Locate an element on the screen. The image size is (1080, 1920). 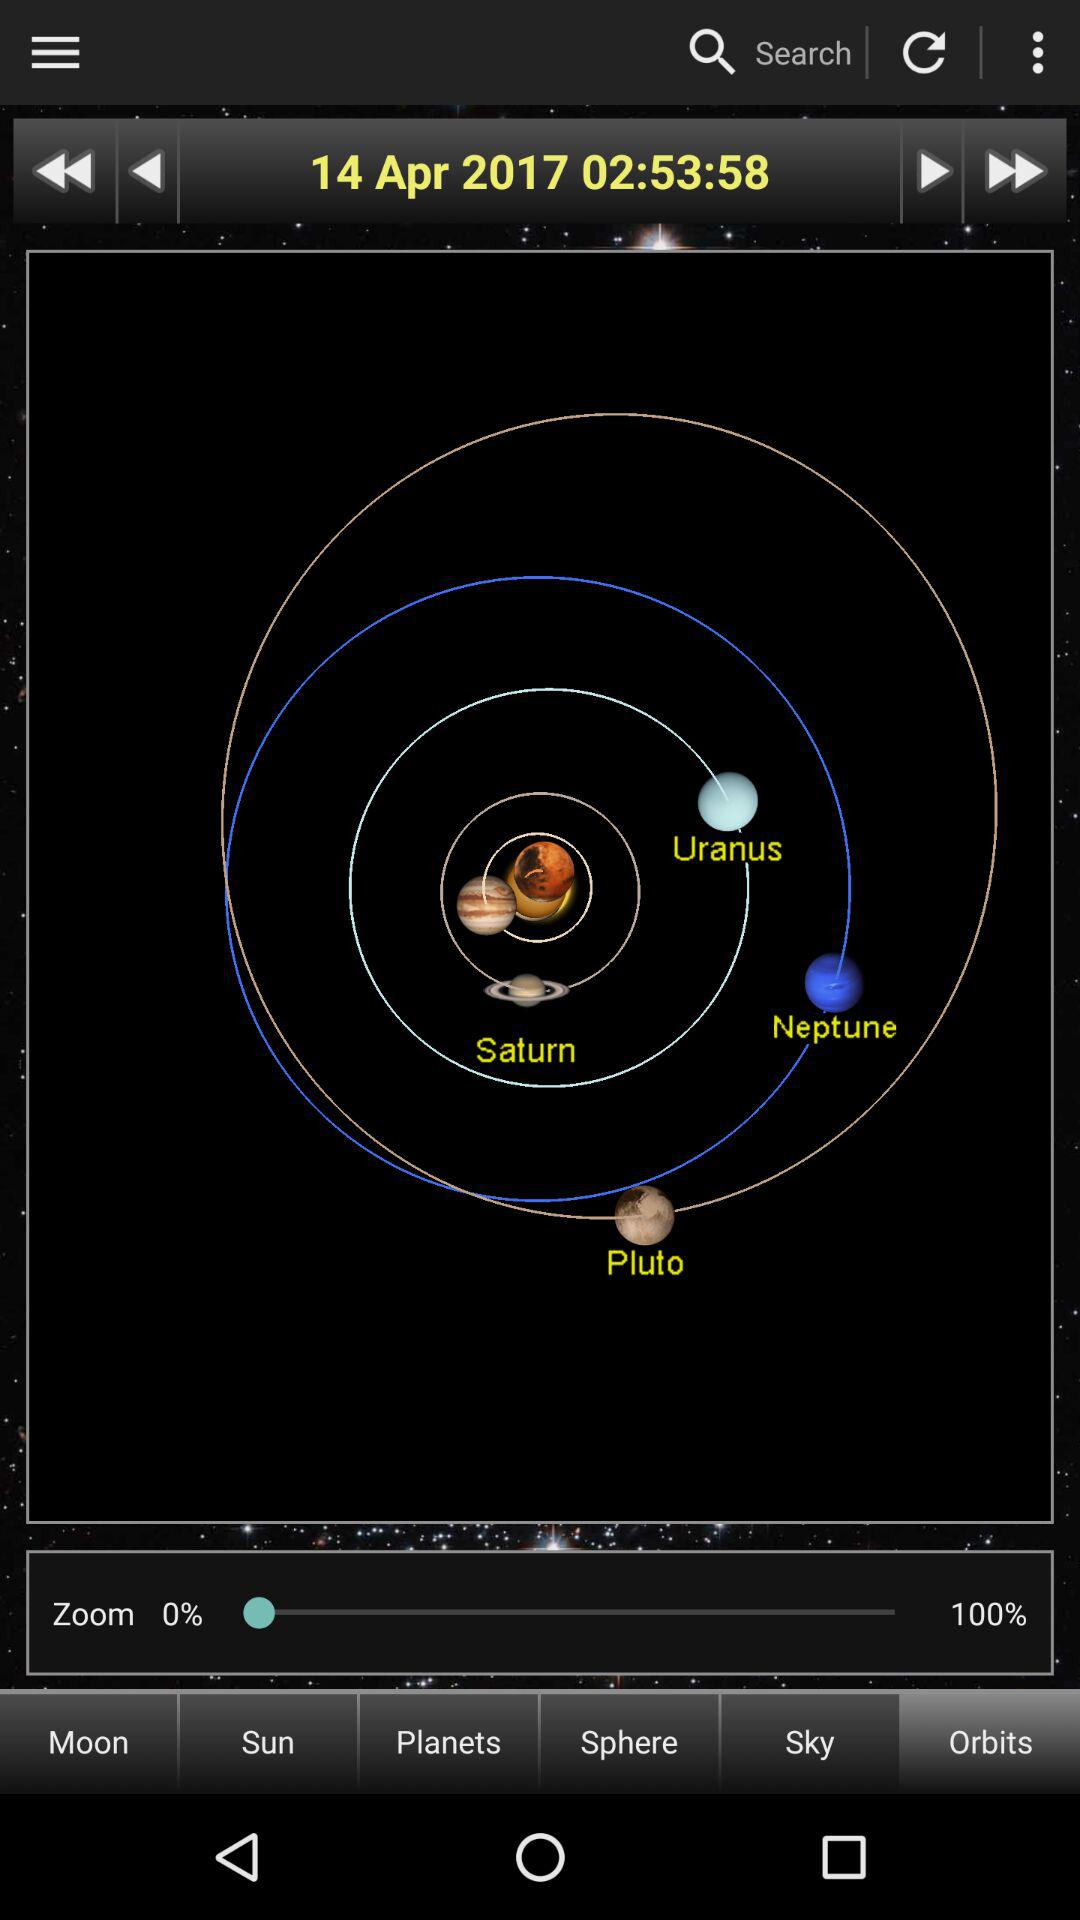
search is located at coordinates (713, 52).